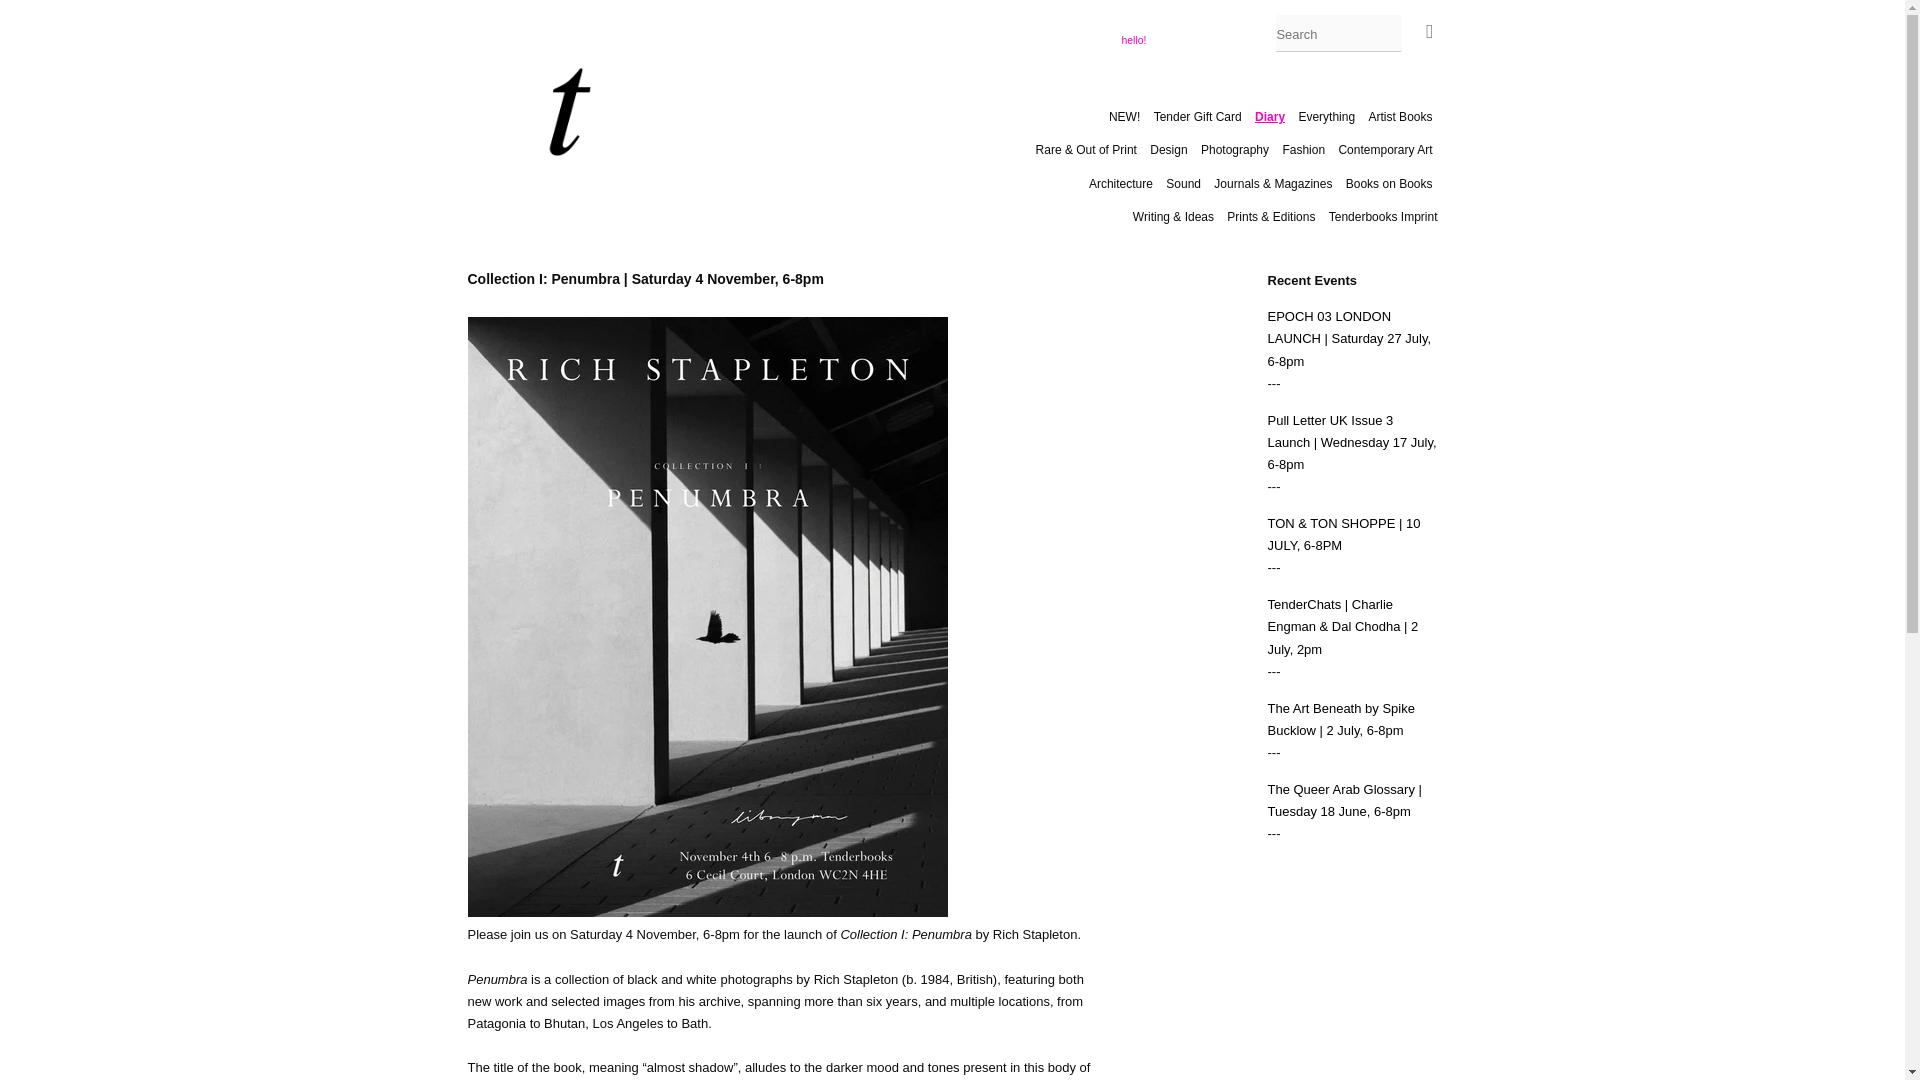  I want to click on Books on Books, so click(1389, 183).